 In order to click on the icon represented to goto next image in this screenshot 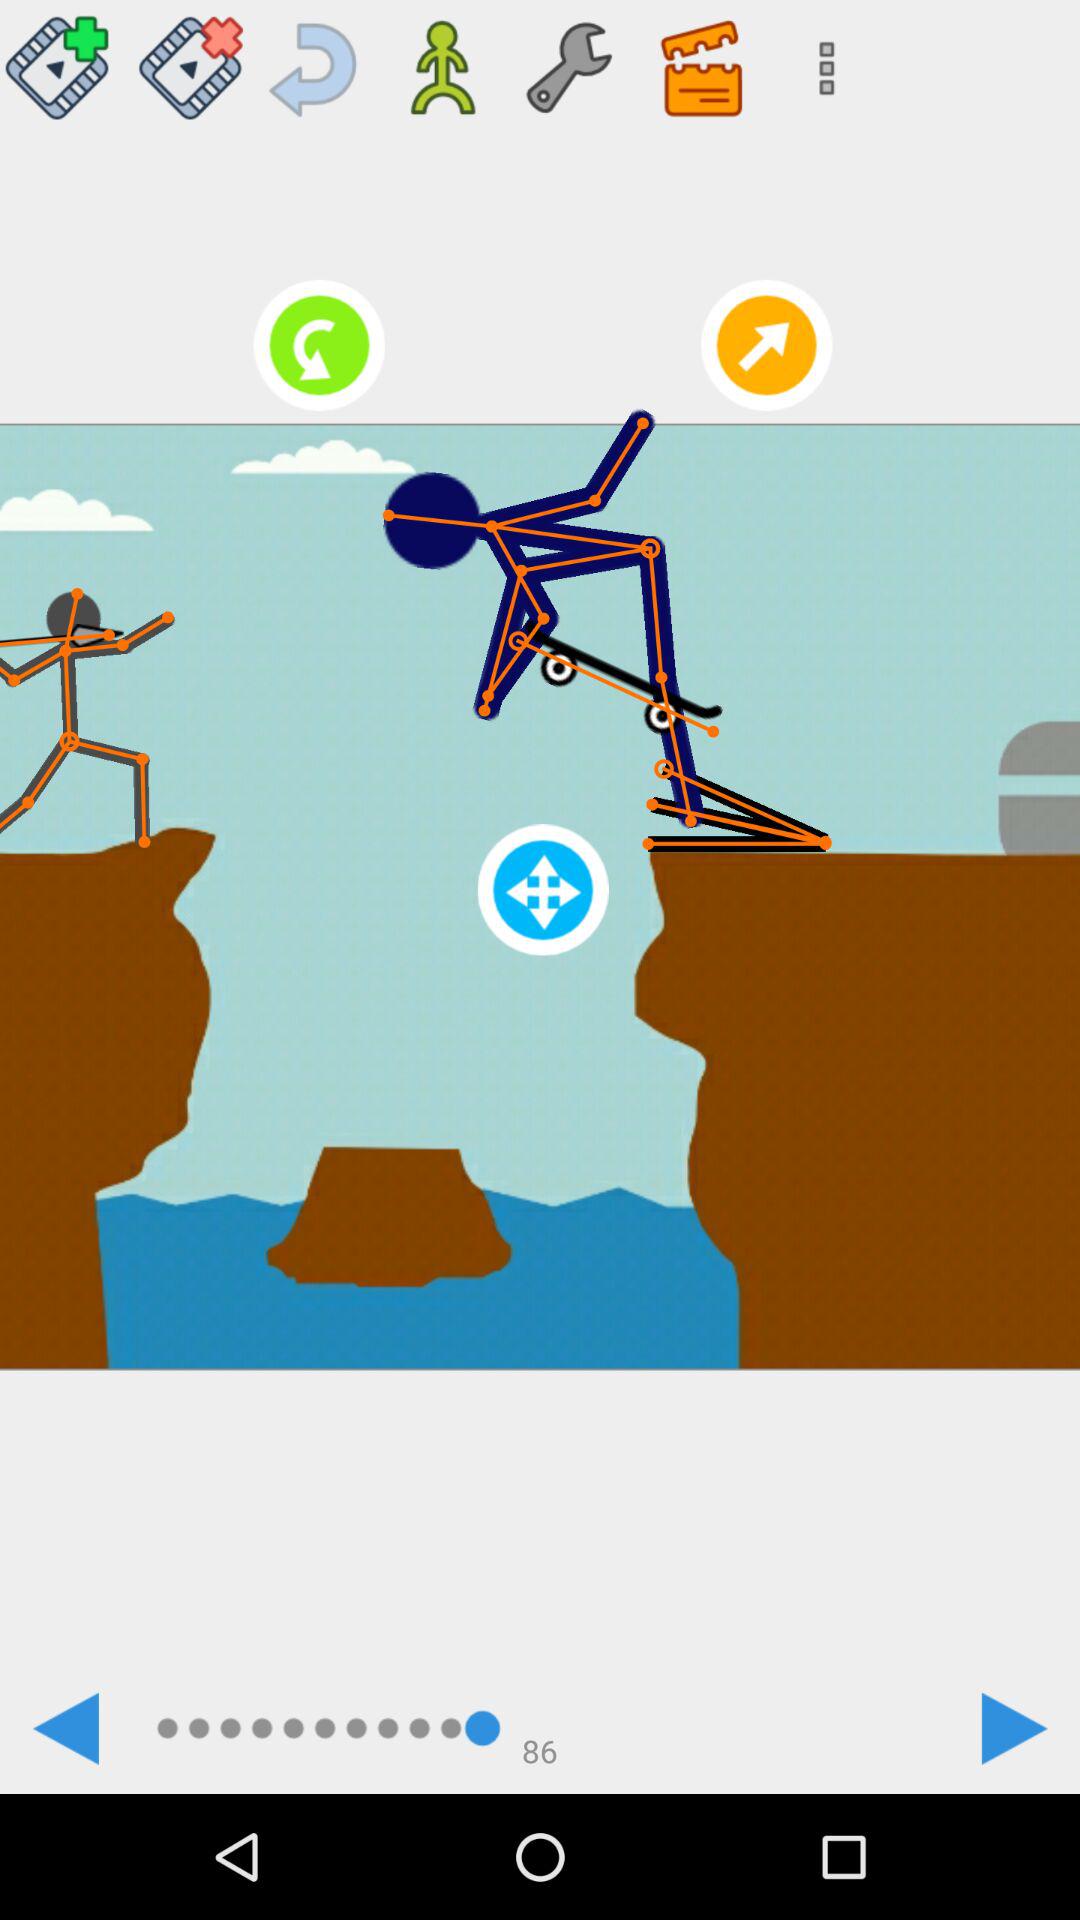, I will do `click(1014, 1728)`.